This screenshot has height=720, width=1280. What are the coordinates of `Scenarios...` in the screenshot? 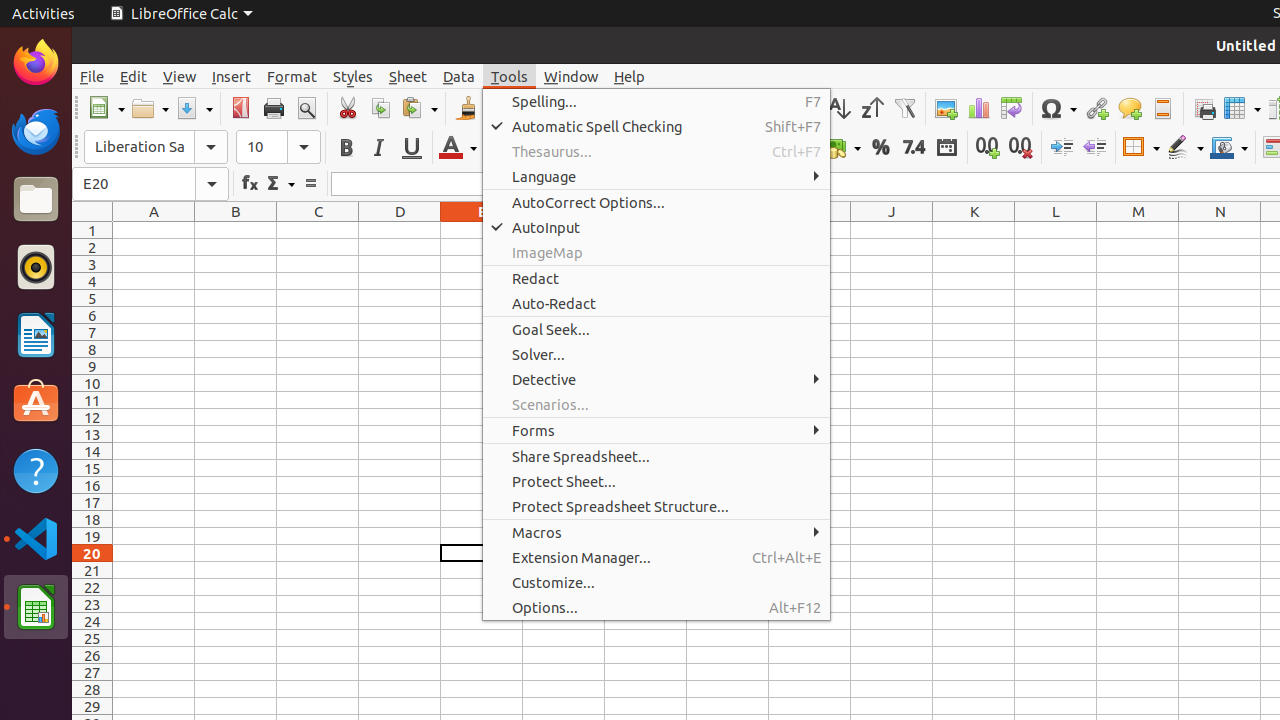 It's located at (656, 404).